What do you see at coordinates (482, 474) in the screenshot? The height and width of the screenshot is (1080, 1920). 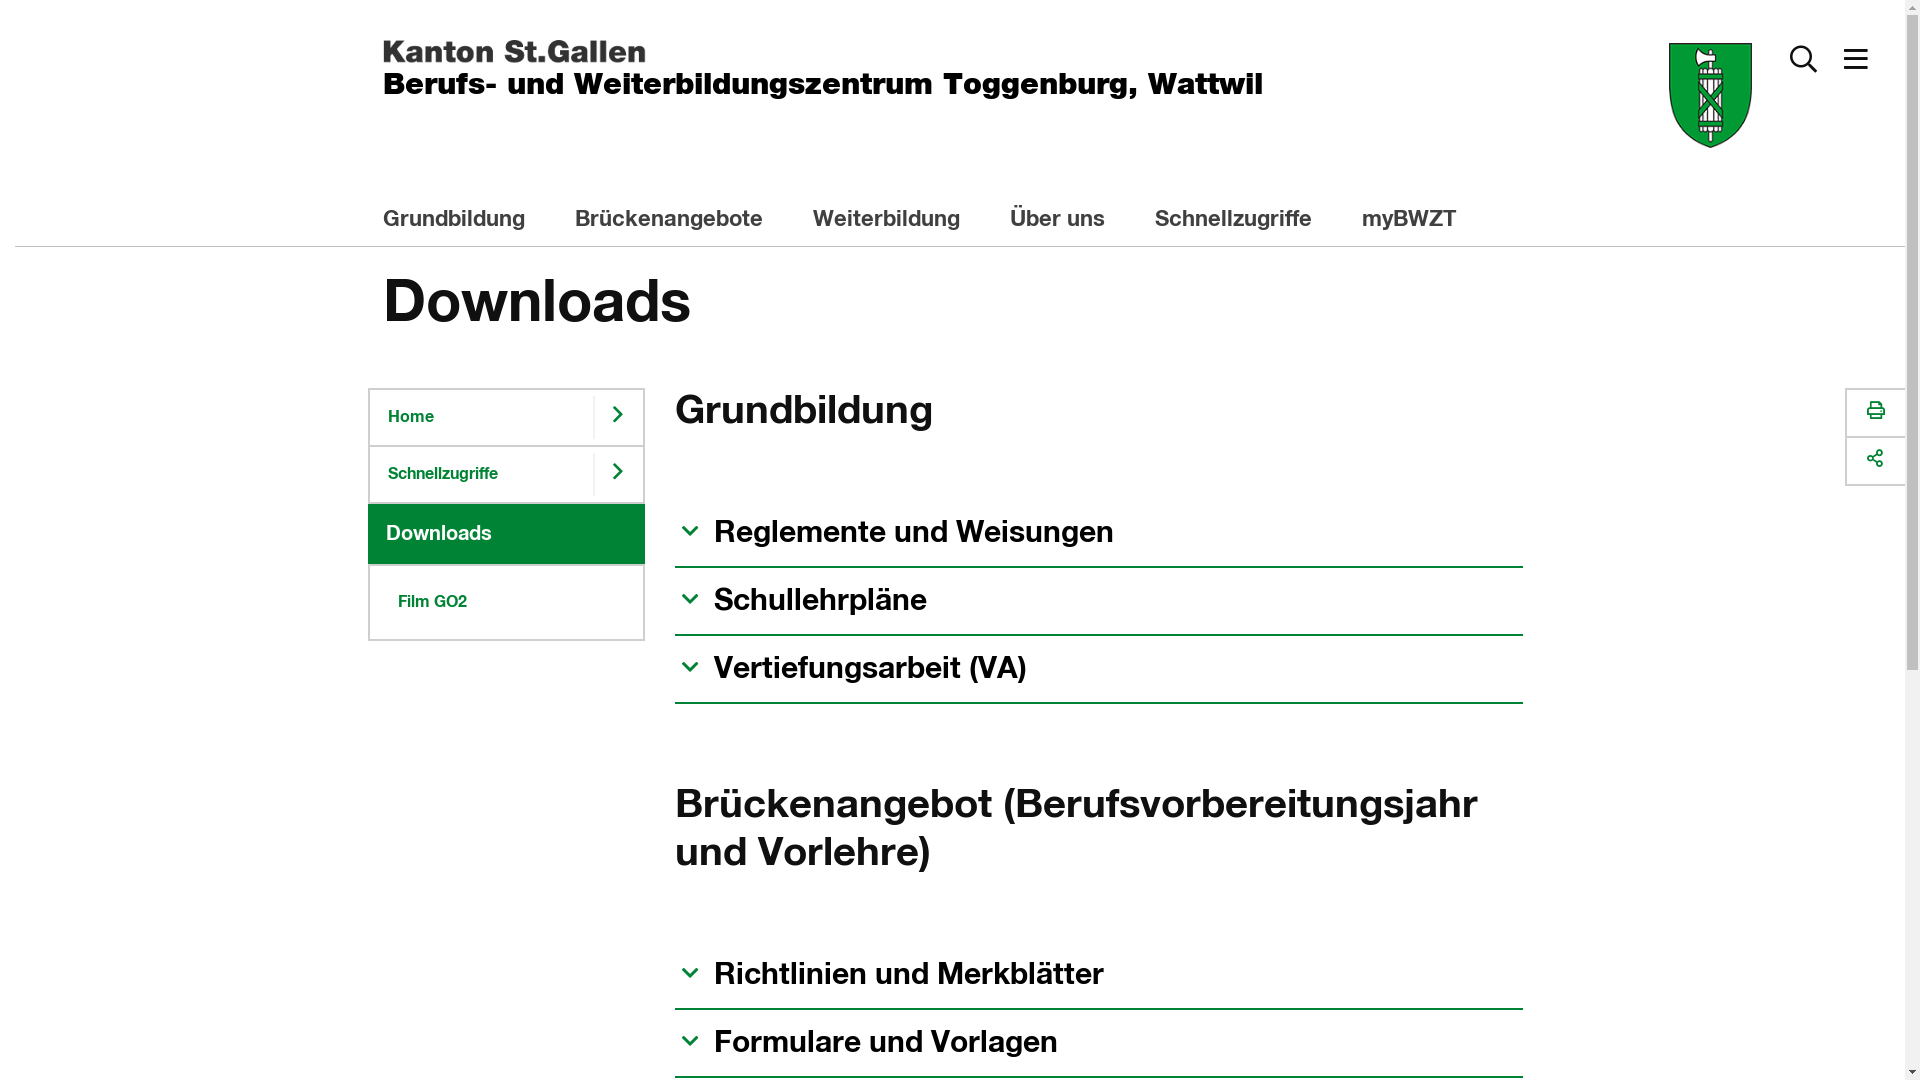 I see `Schnellzugriffe` at bounding box center [482, 474].